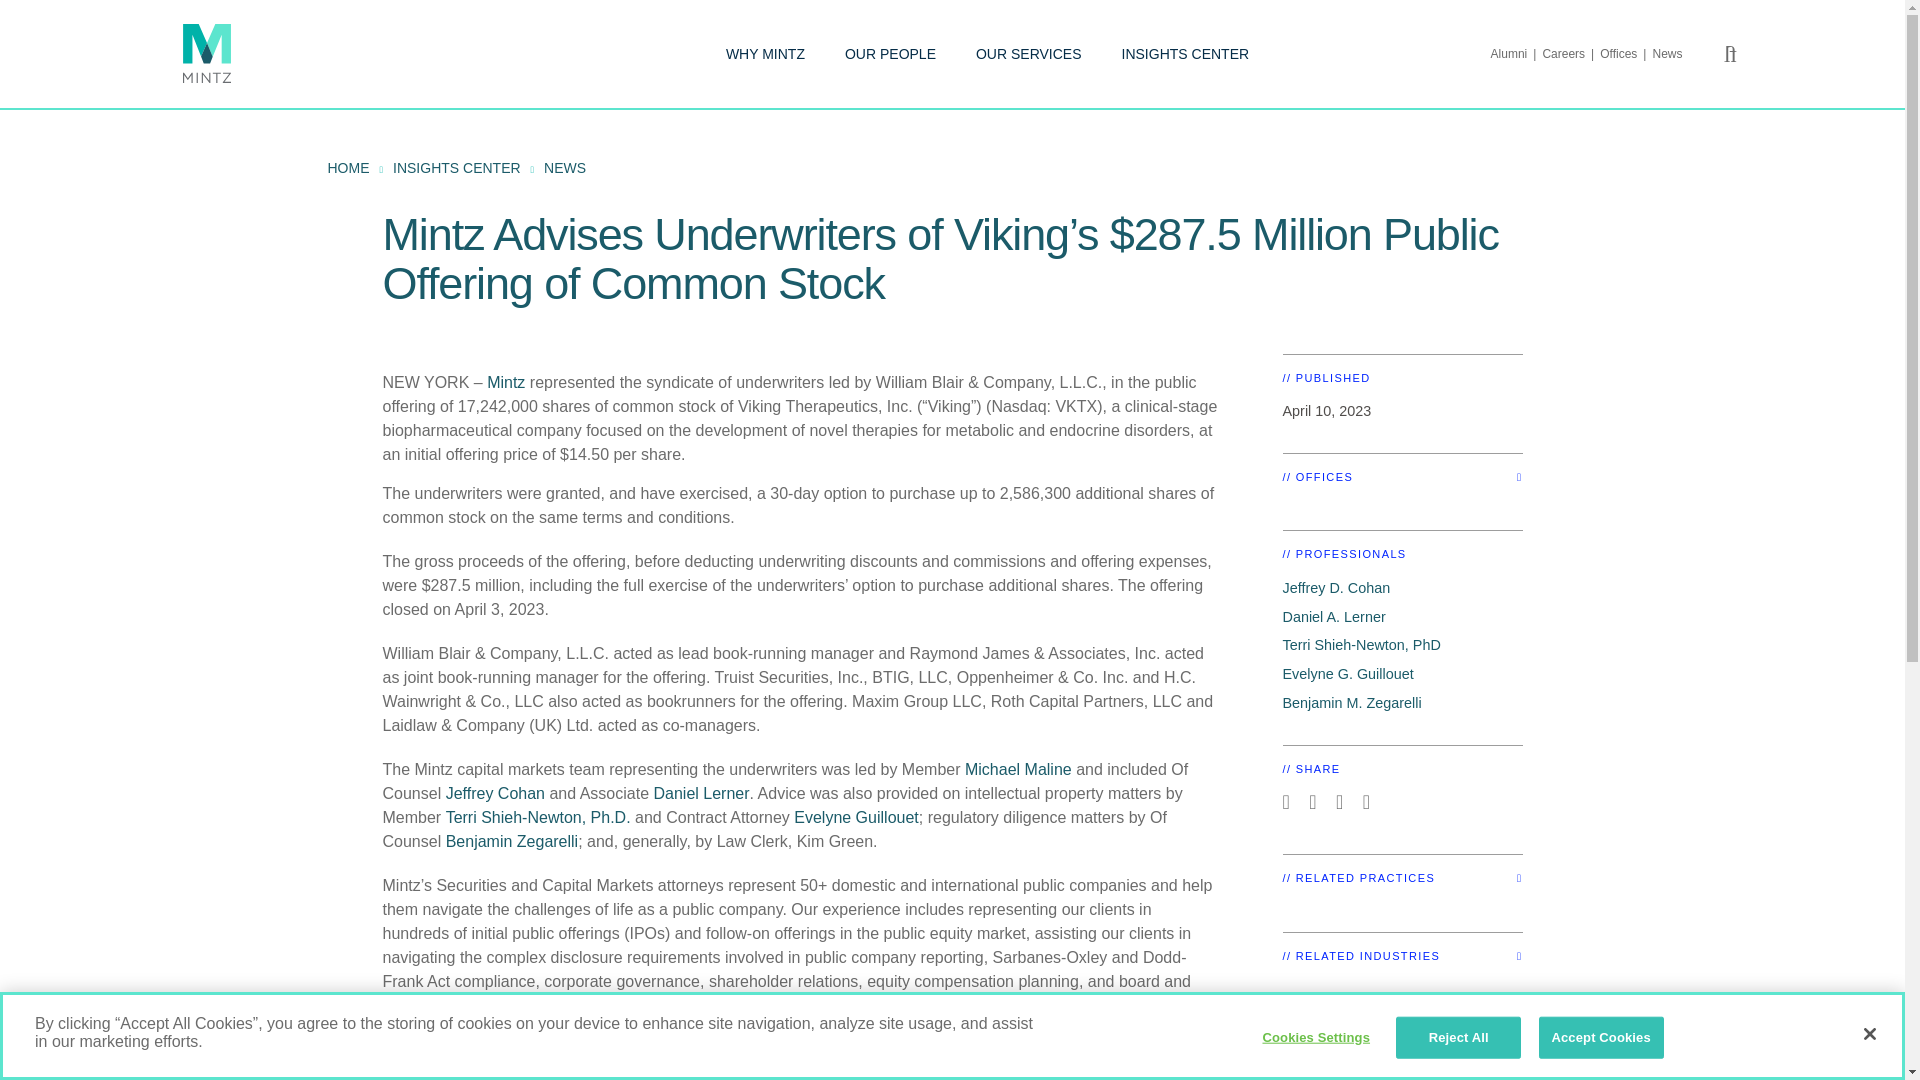 The image size is (1920, 1080). Describe the element at coordinates (1028, 54) in the screenshot. I see `OUR SERVICES` at that location.